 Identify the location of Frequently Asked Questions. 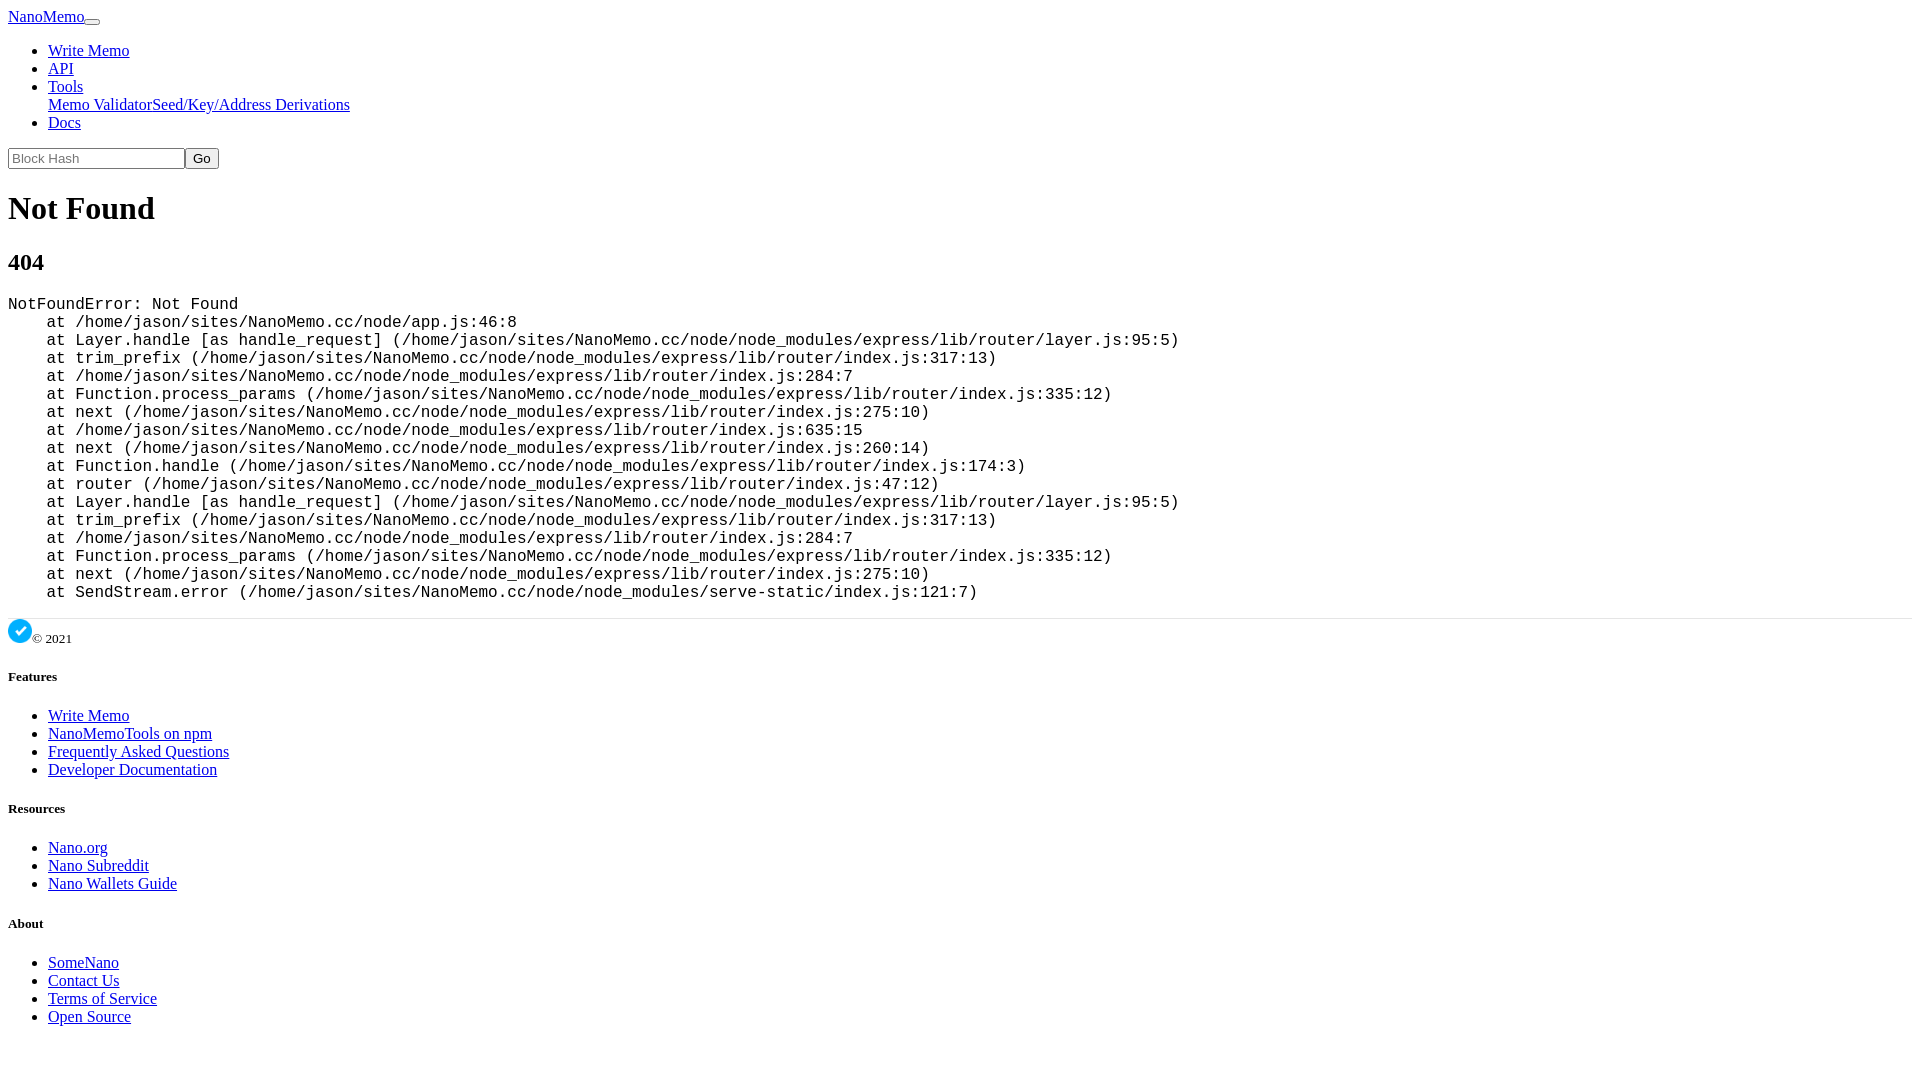
(138, 752).